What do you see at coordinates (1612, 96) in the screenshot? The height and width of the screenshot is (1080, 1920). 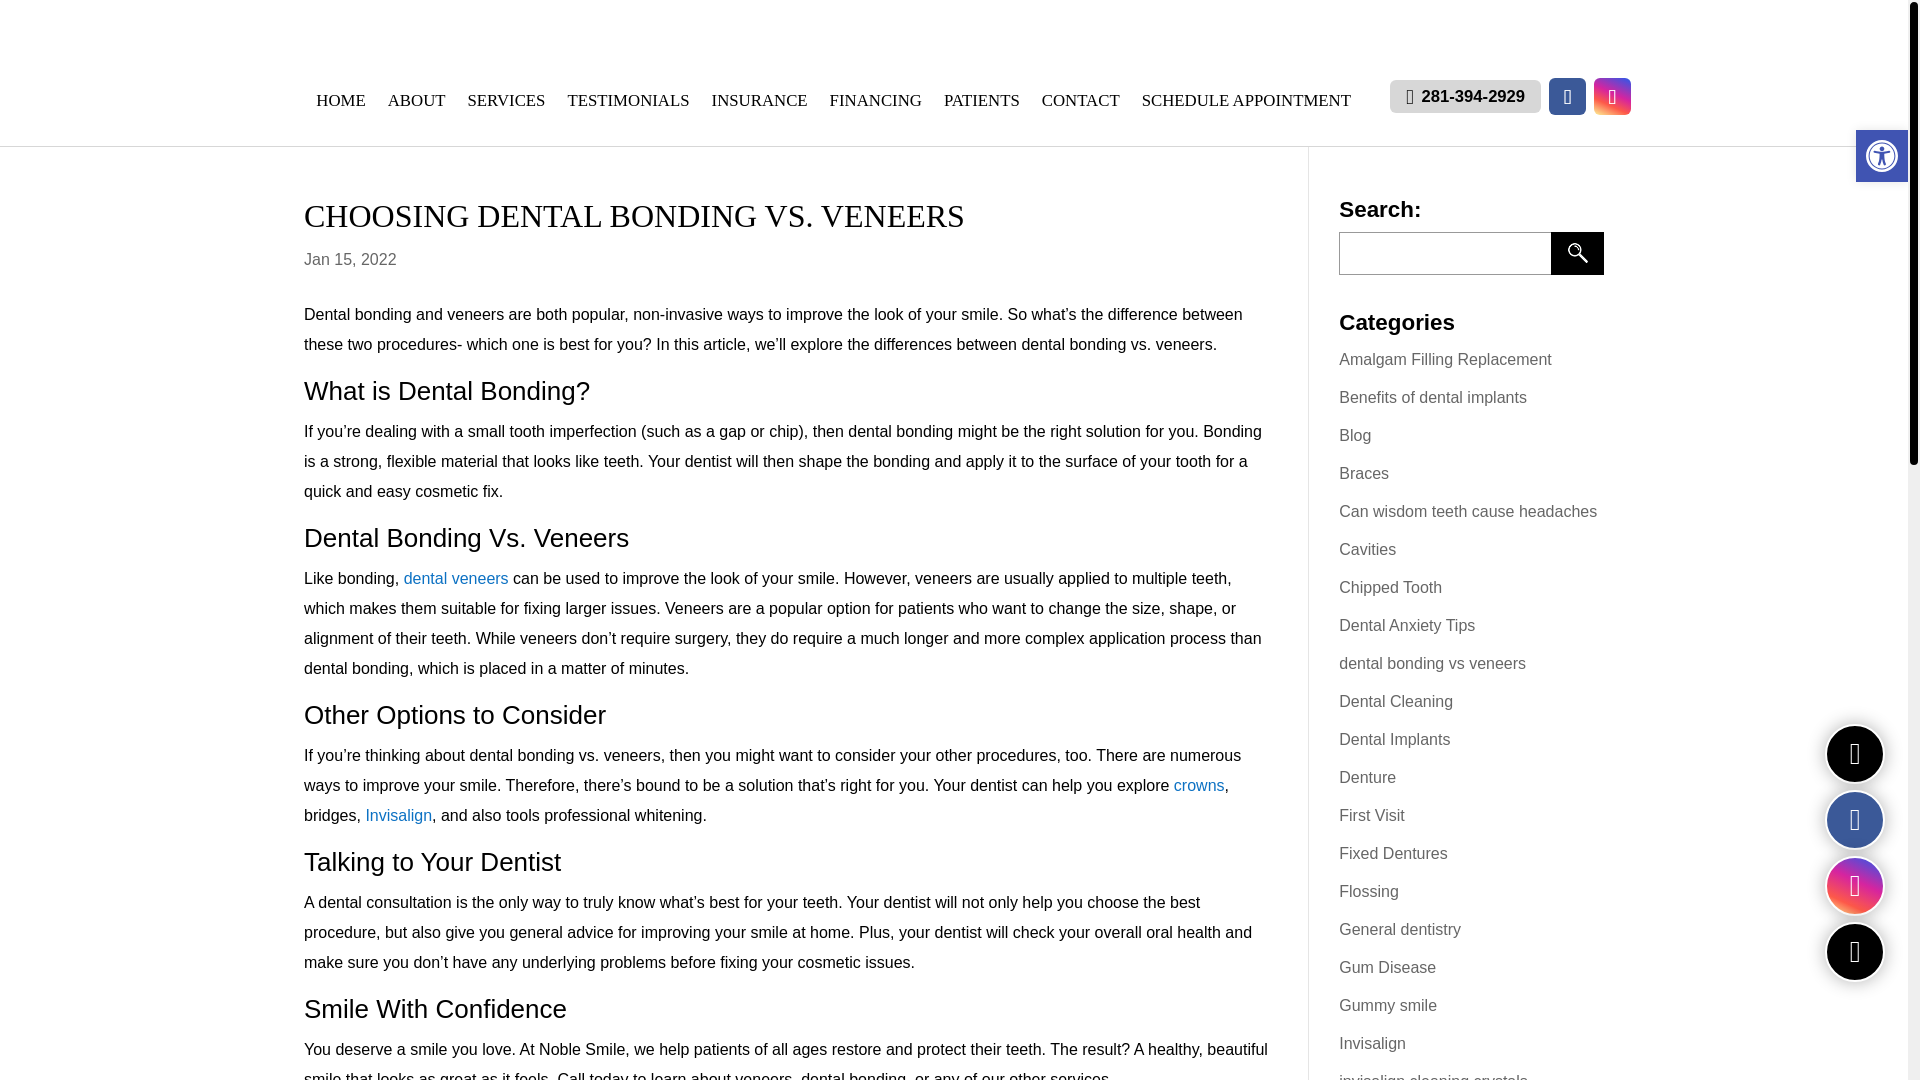 I see `Follow on Instagram` at bounding box center [1612, 96].